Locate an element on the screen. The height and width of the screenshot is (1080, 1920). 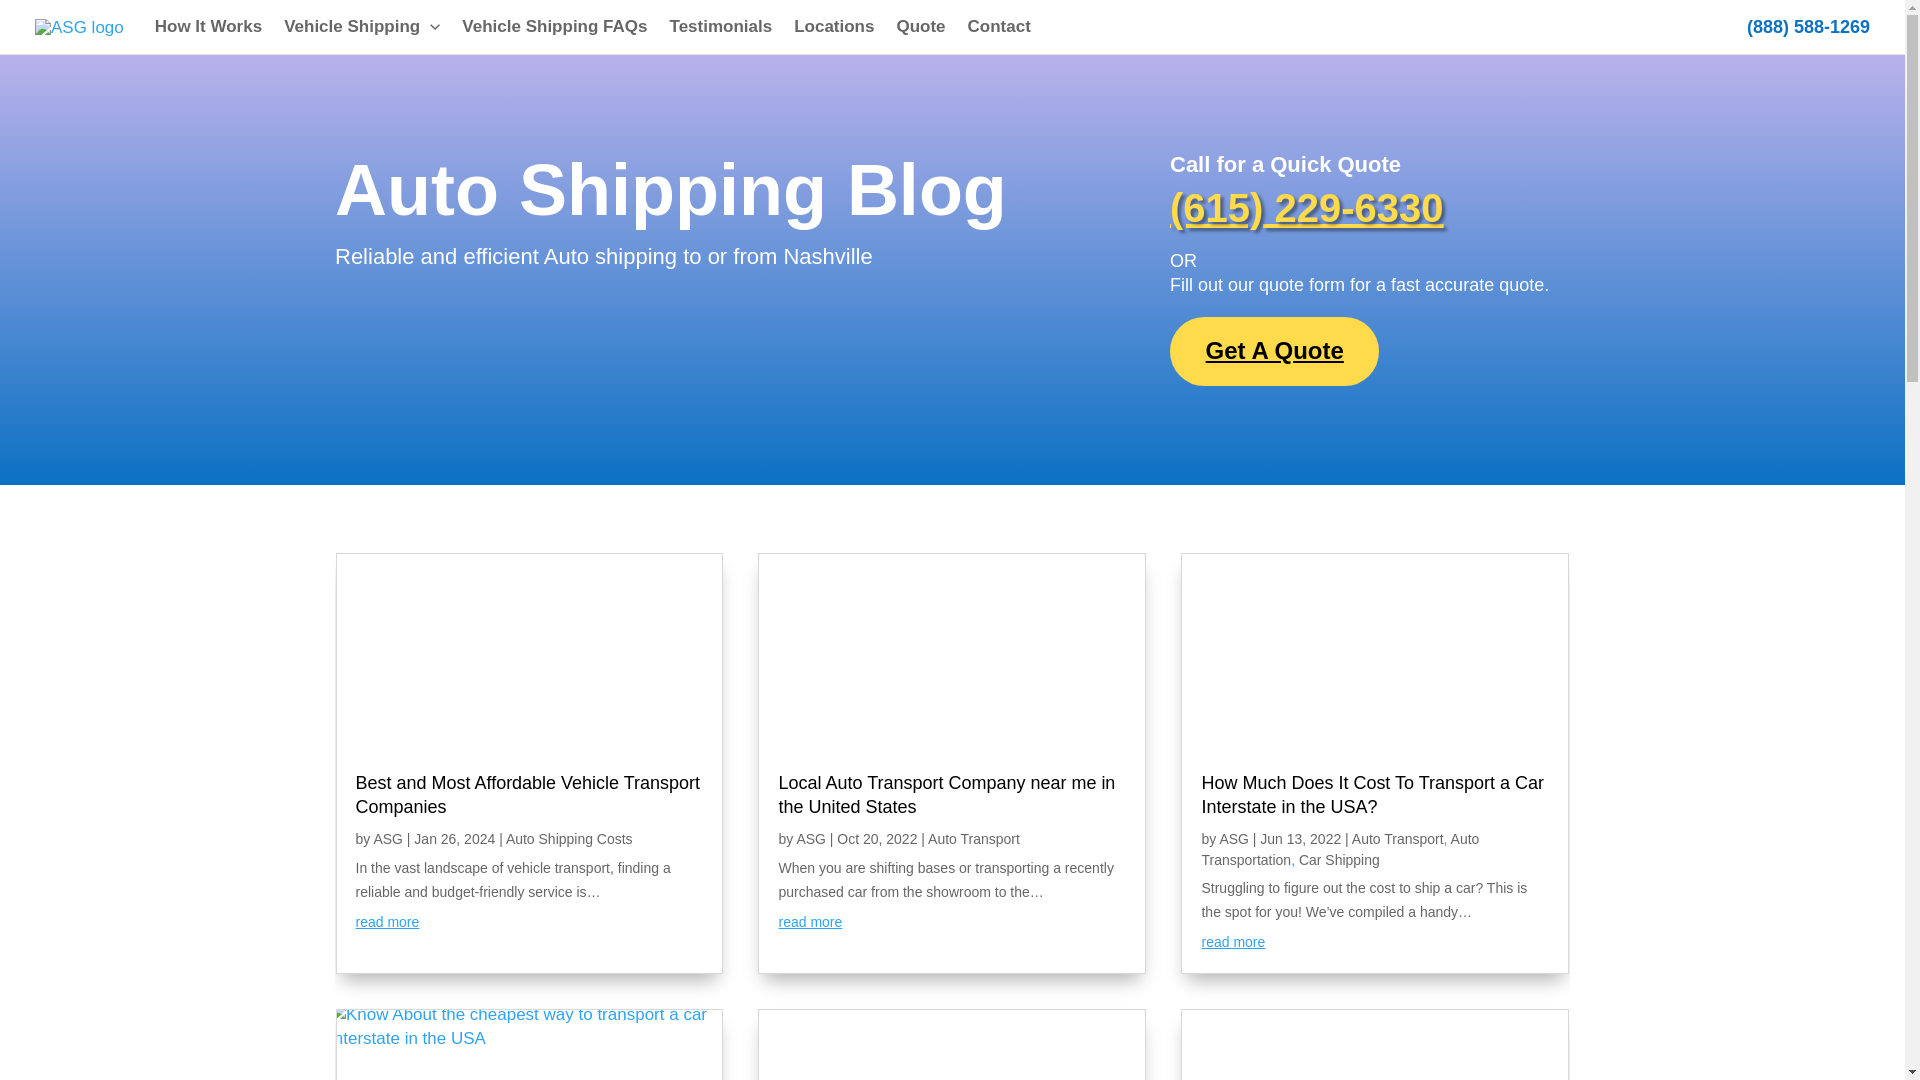
ASG is located at coordinates (388, 838).